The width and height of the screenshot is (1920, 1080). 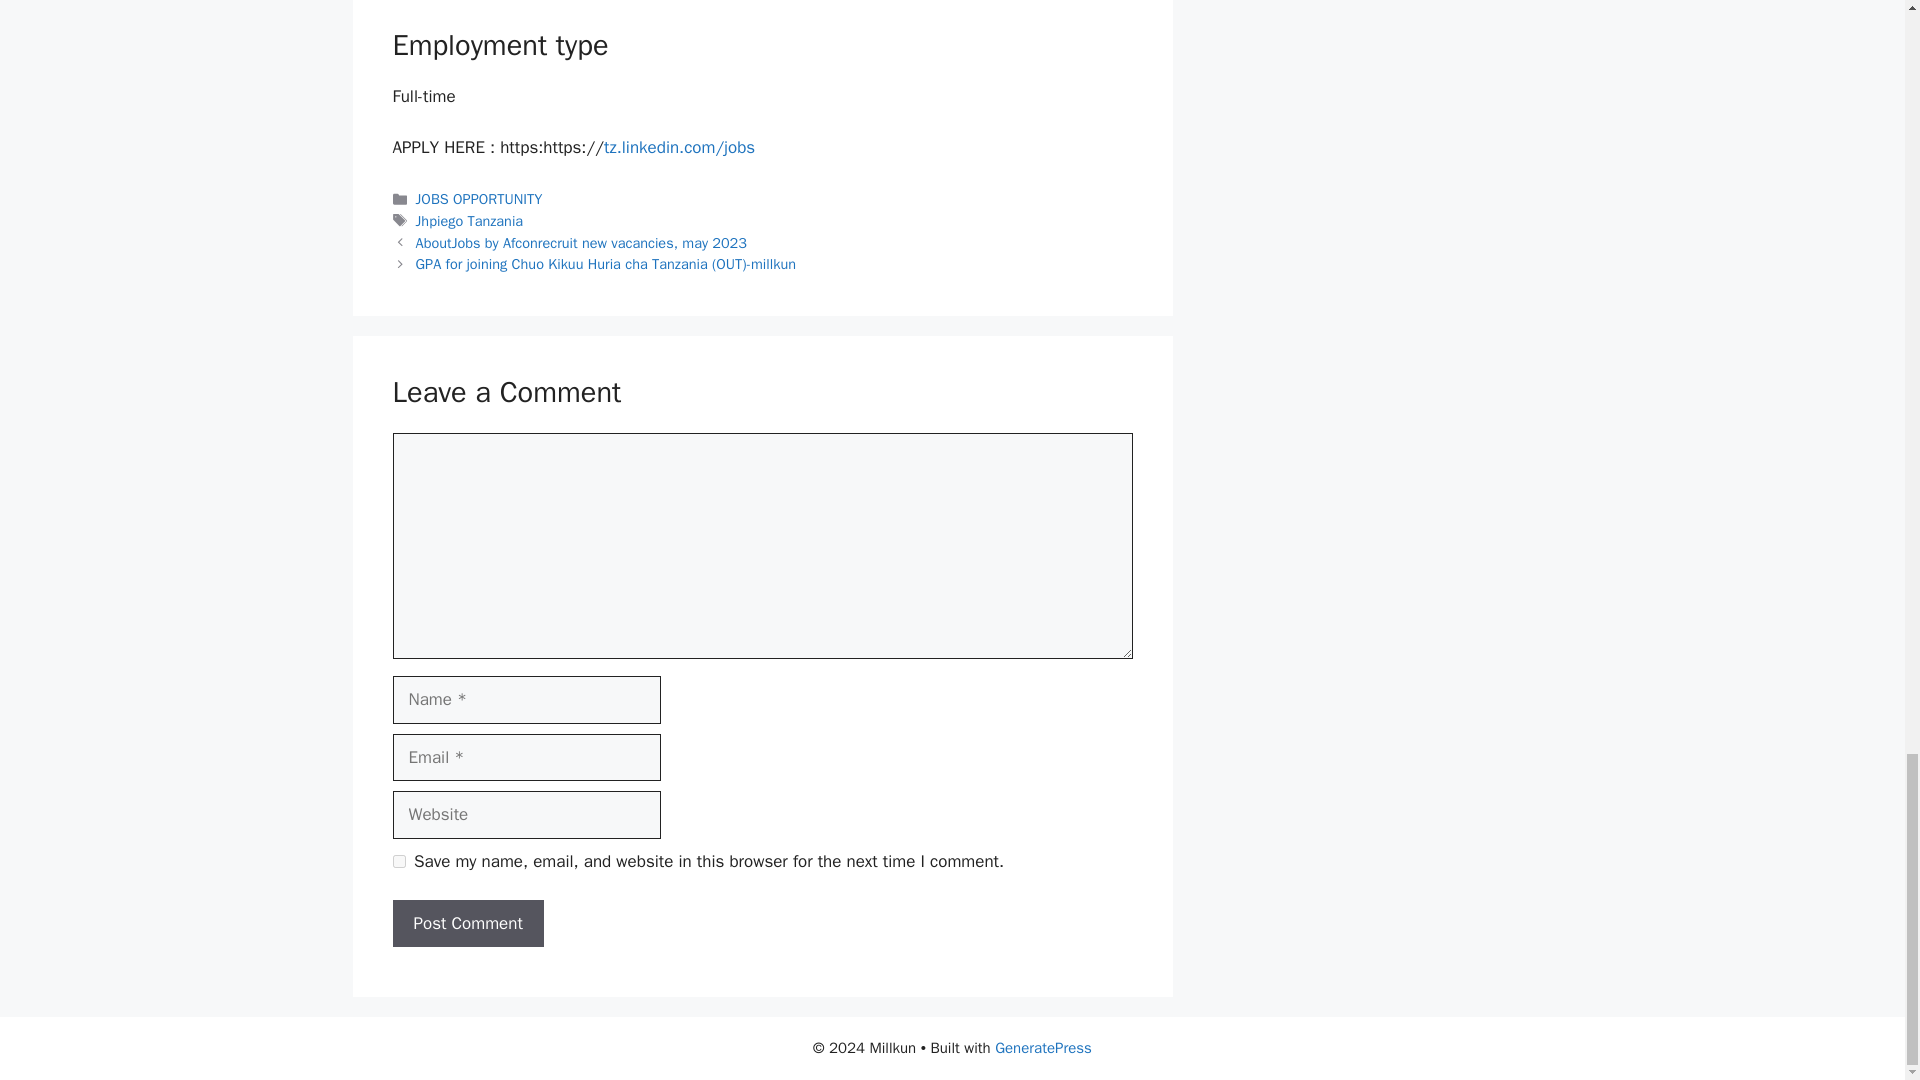 What do you see at coordinates (480, 199) in the screenshot?
I see `JOBS OPPORTUNITY` at bounding box center [480, 199].